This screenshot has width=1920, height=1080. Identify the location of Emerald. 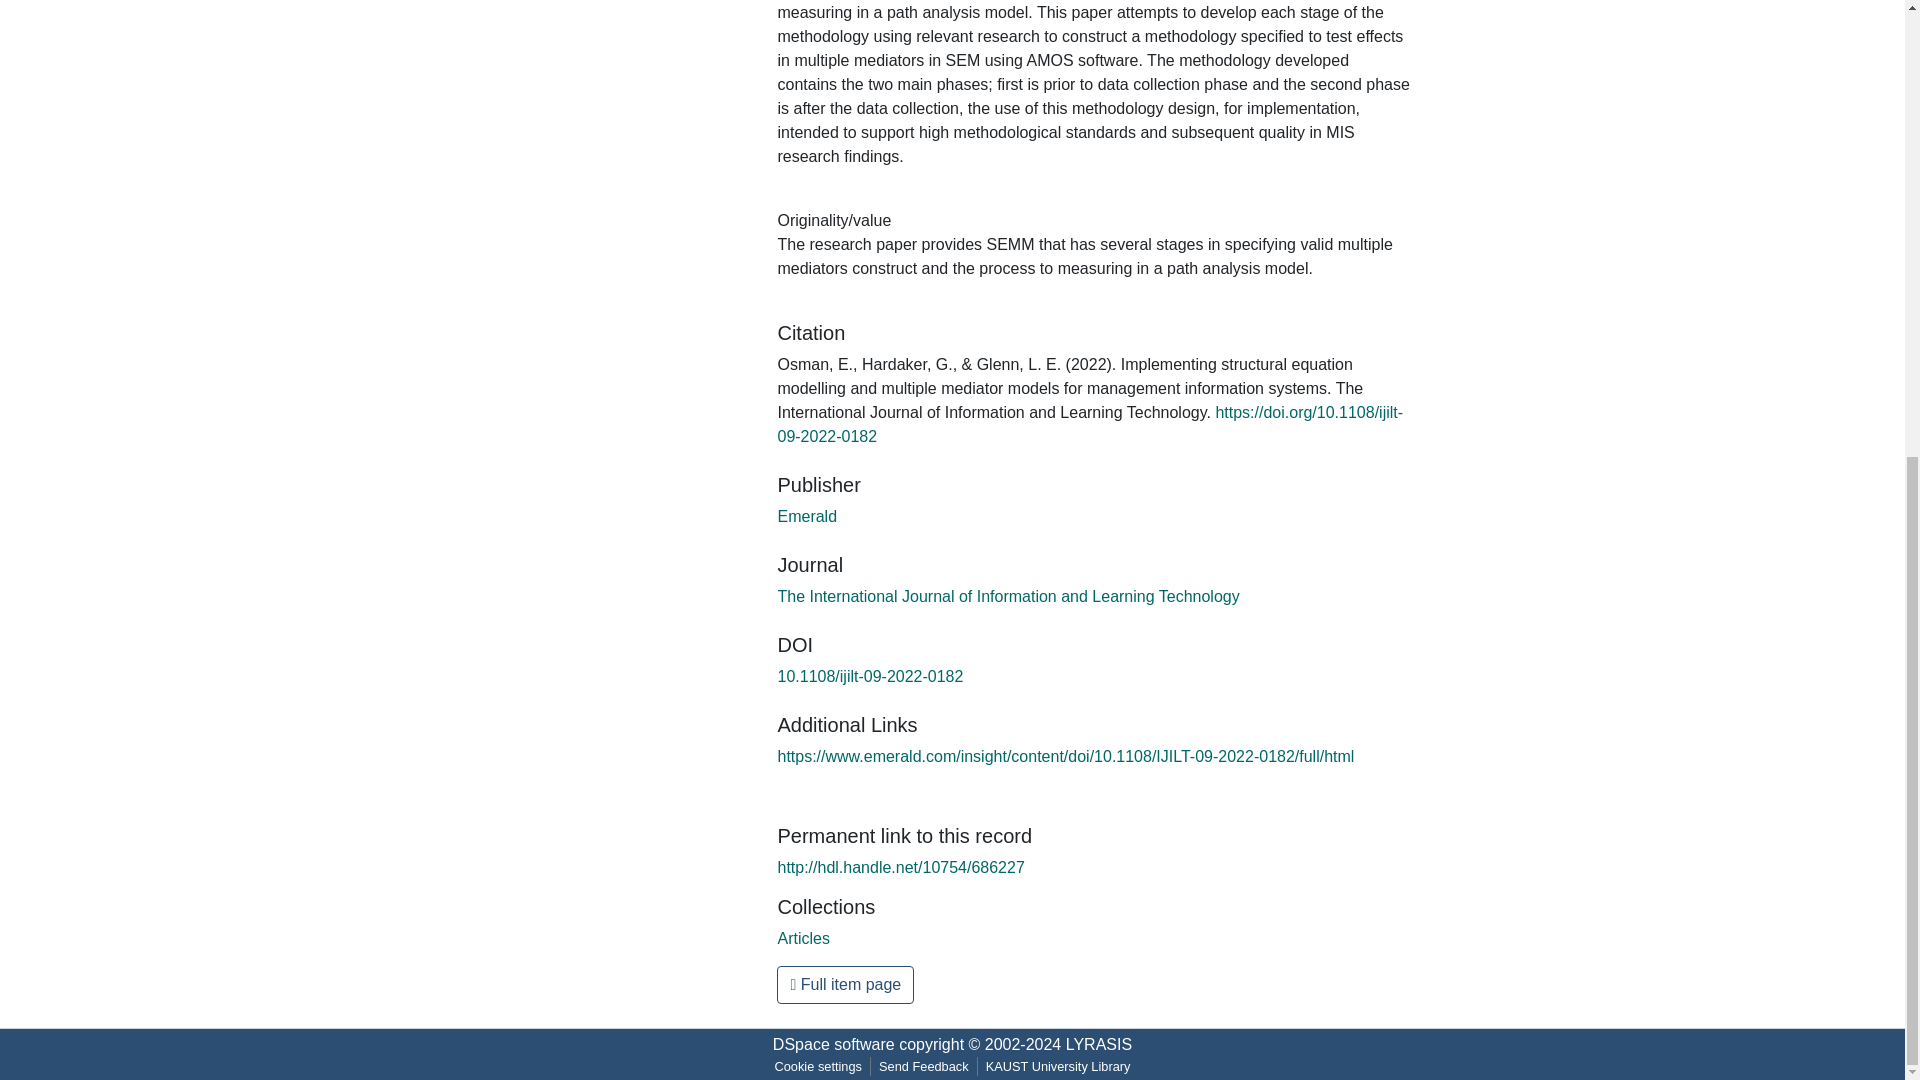
(807, 516).